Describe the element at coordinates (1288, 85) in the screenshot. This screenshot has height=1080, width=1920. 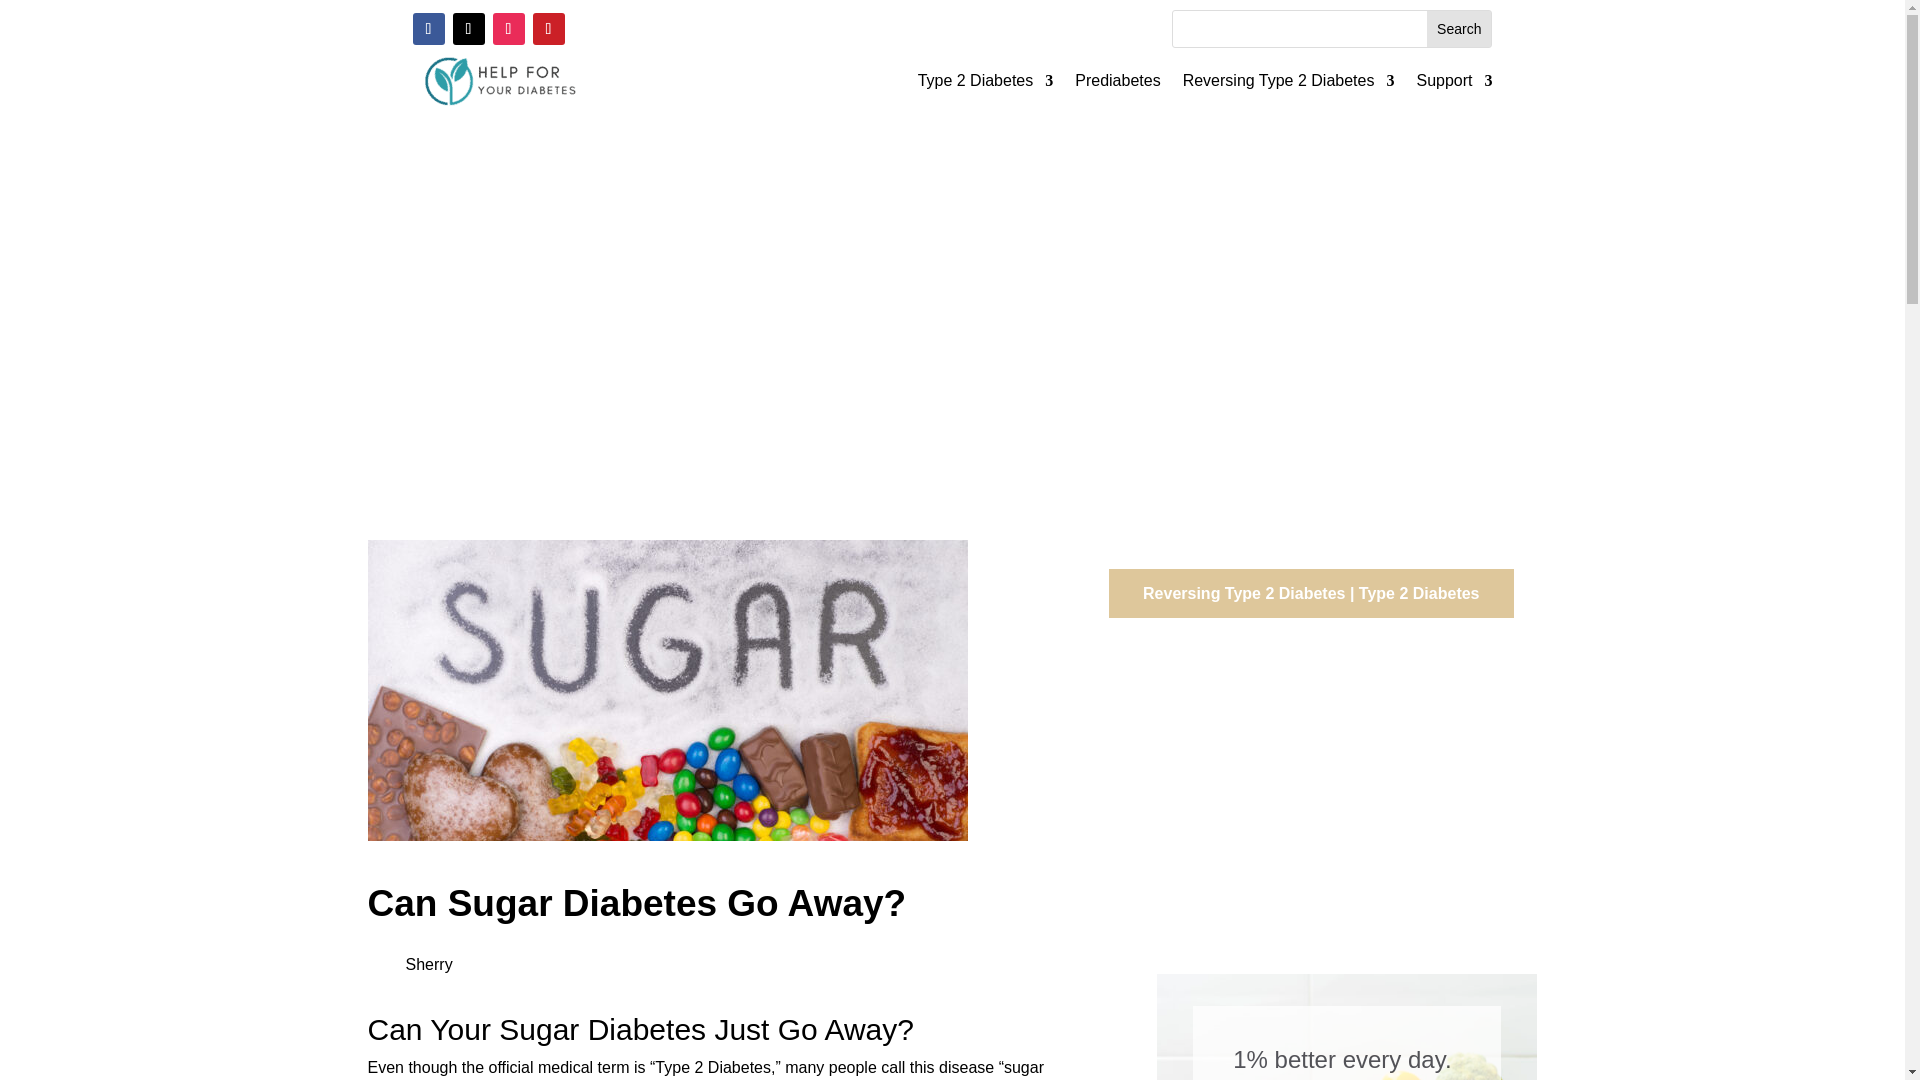
I see `Reversing Type 2 Diabetes` at that location.